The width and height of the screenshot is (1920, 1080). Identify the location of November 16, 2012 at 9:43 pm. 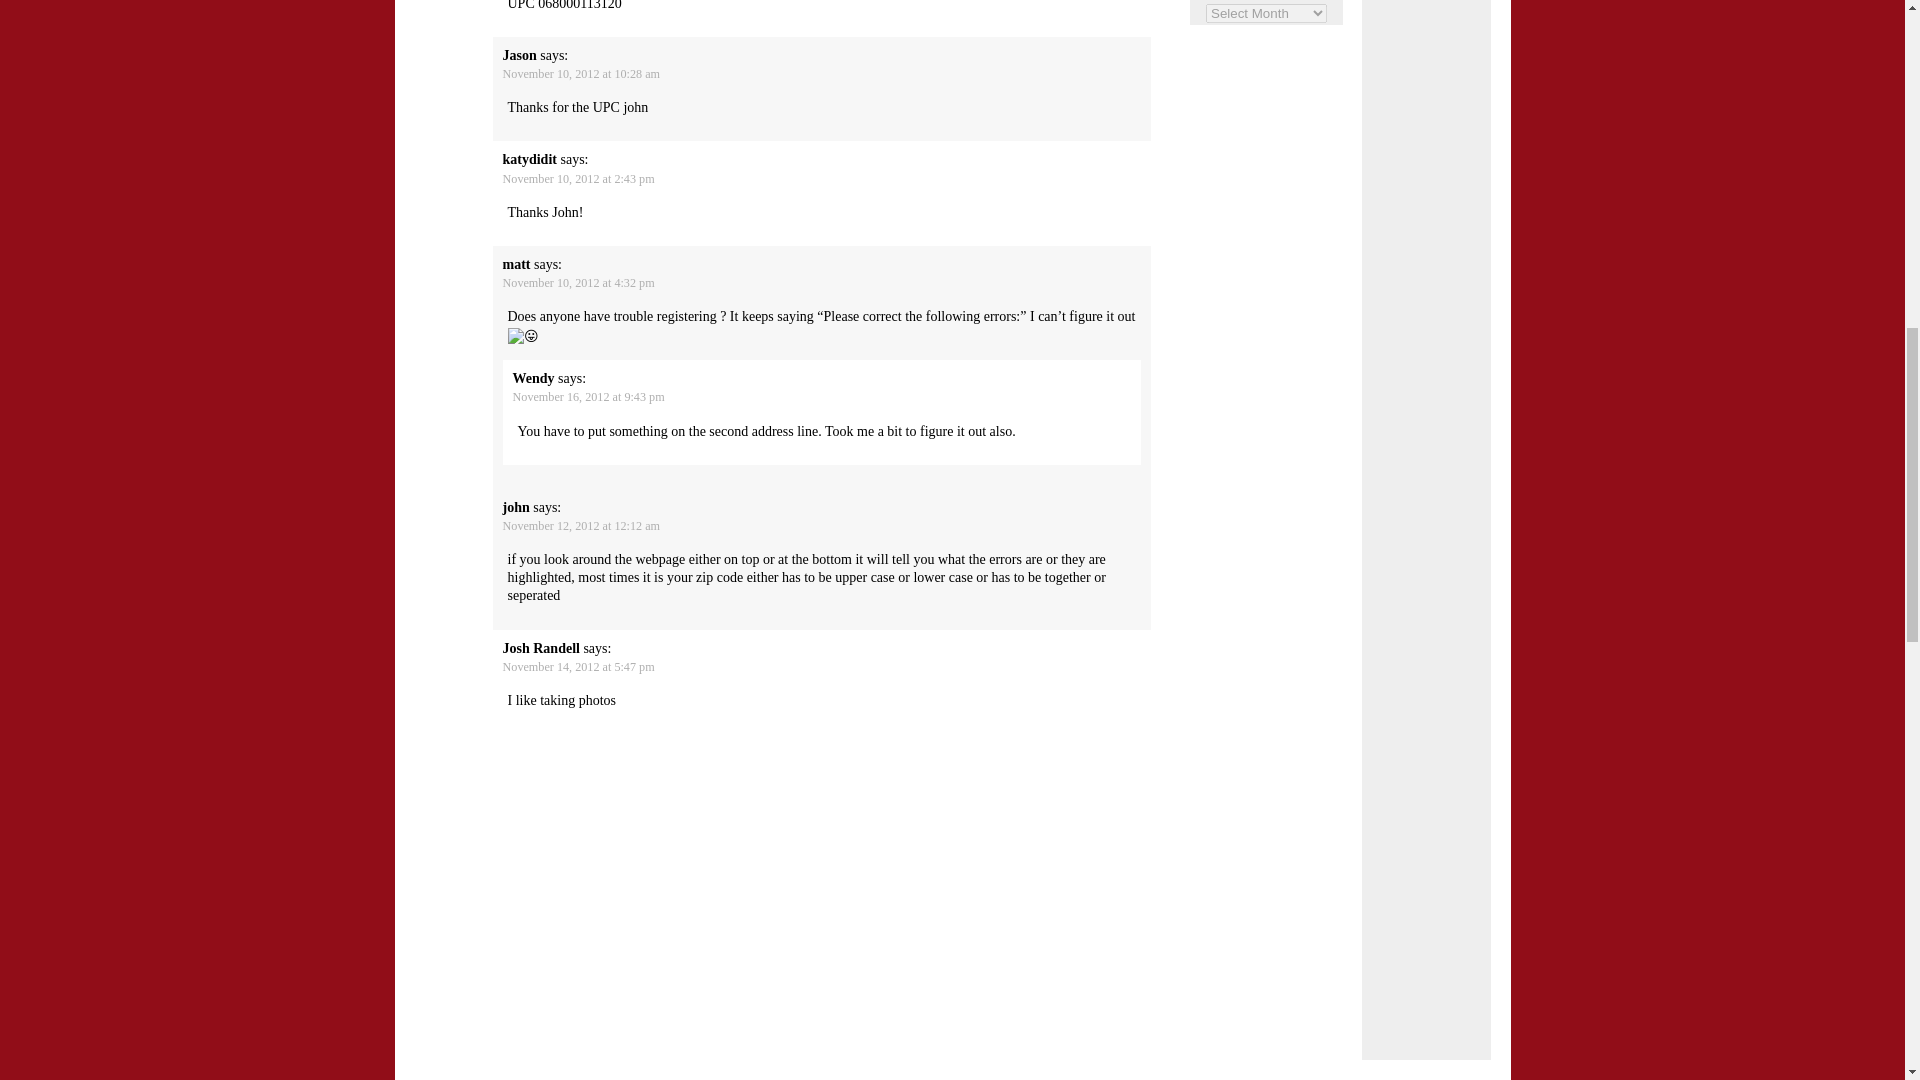
(588, 396).